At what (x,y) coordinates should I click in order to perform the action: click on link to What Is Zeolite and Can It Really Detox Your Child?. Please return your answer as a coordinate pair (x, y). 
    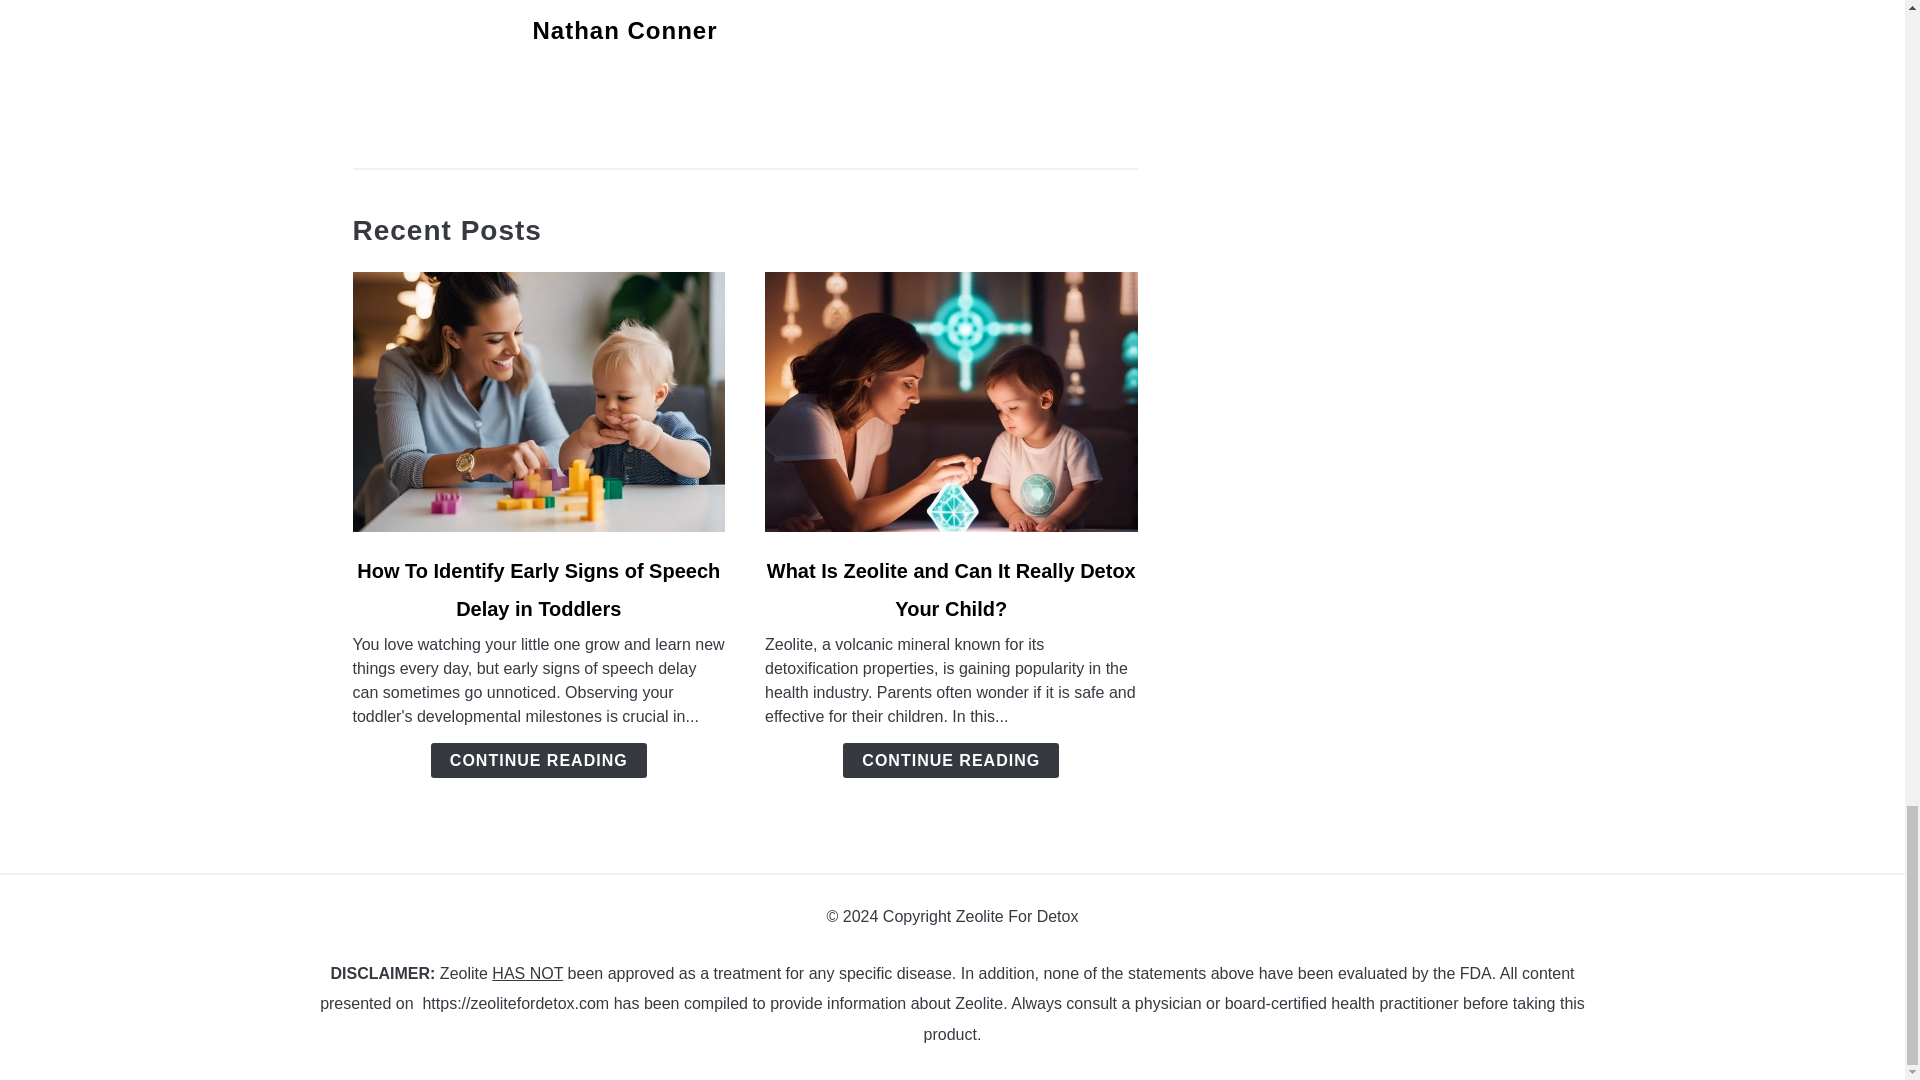
    Looking at the image, I should click on (951, 402).